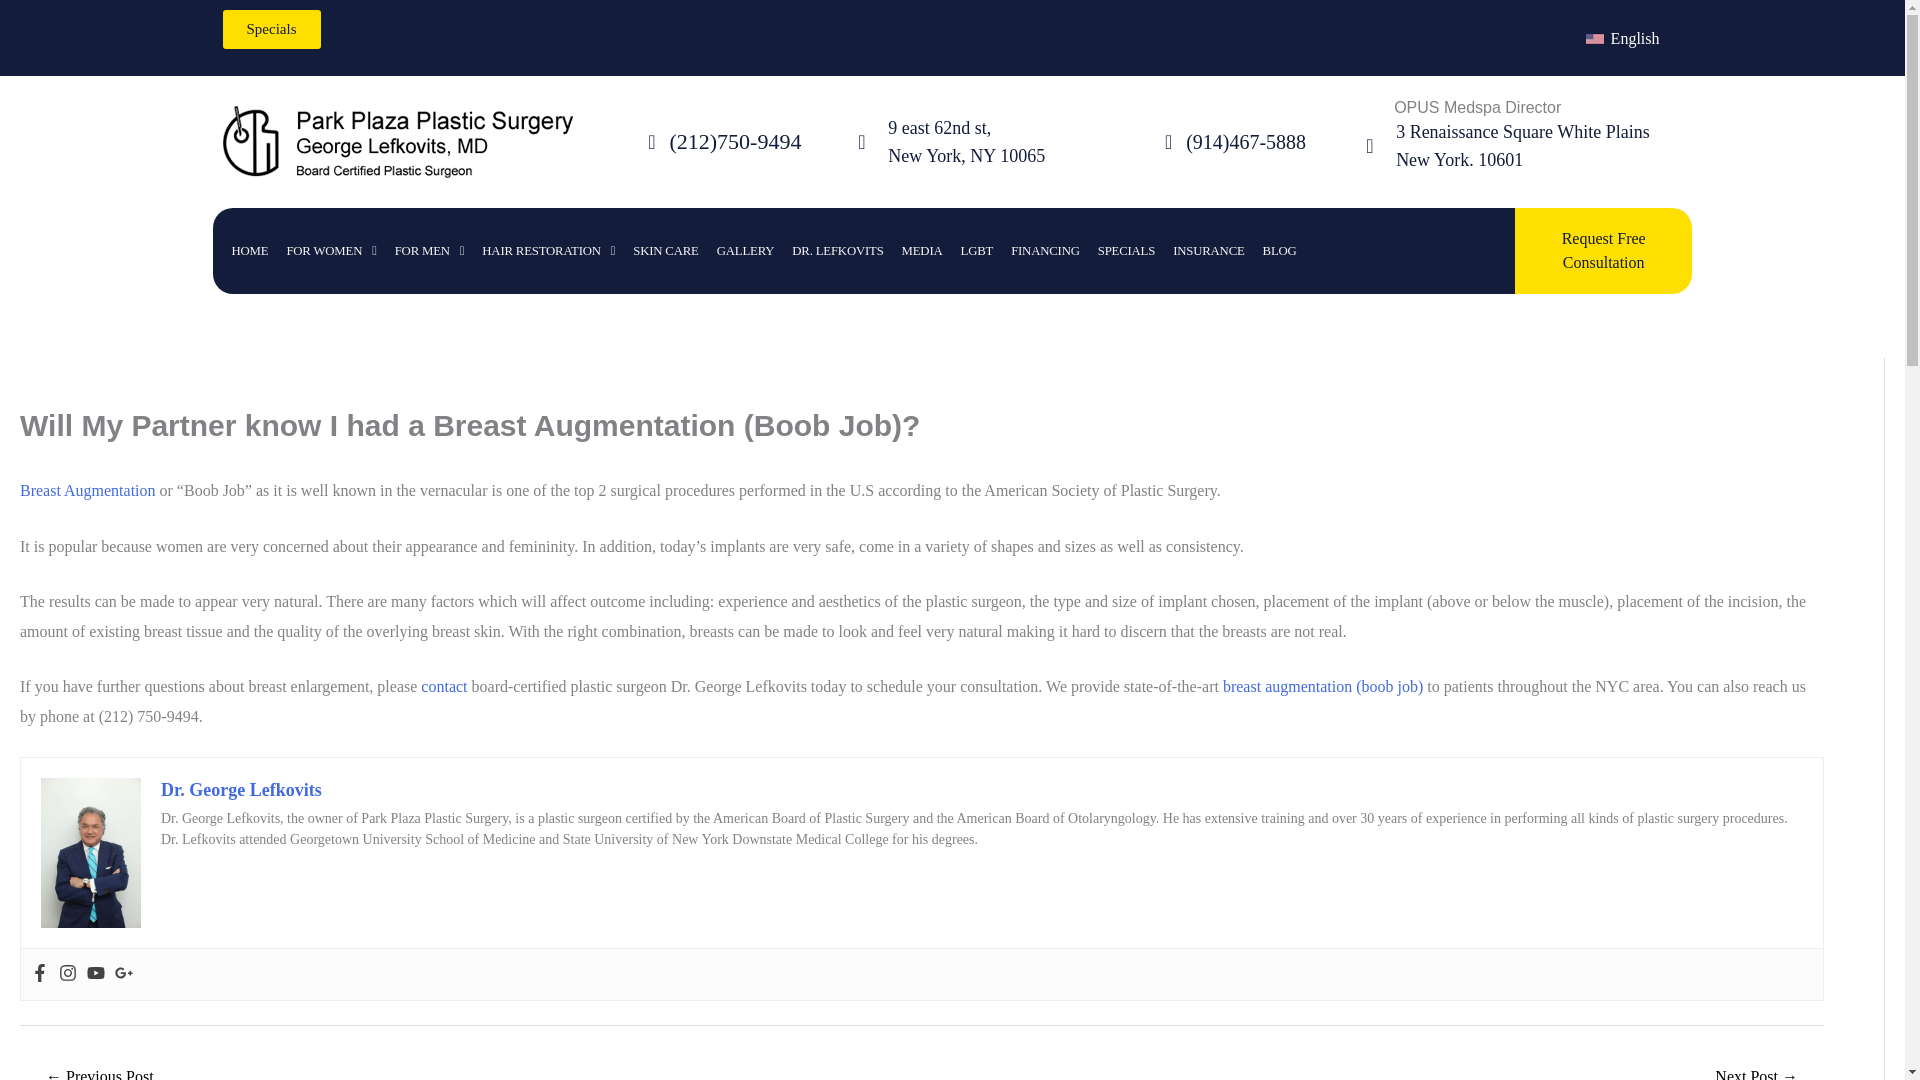 Image resolution: width=1920 pixels, height=1080 pixels. Describe the element at coordinates (1622, 38) in the screenshot. I see `English` at that location.